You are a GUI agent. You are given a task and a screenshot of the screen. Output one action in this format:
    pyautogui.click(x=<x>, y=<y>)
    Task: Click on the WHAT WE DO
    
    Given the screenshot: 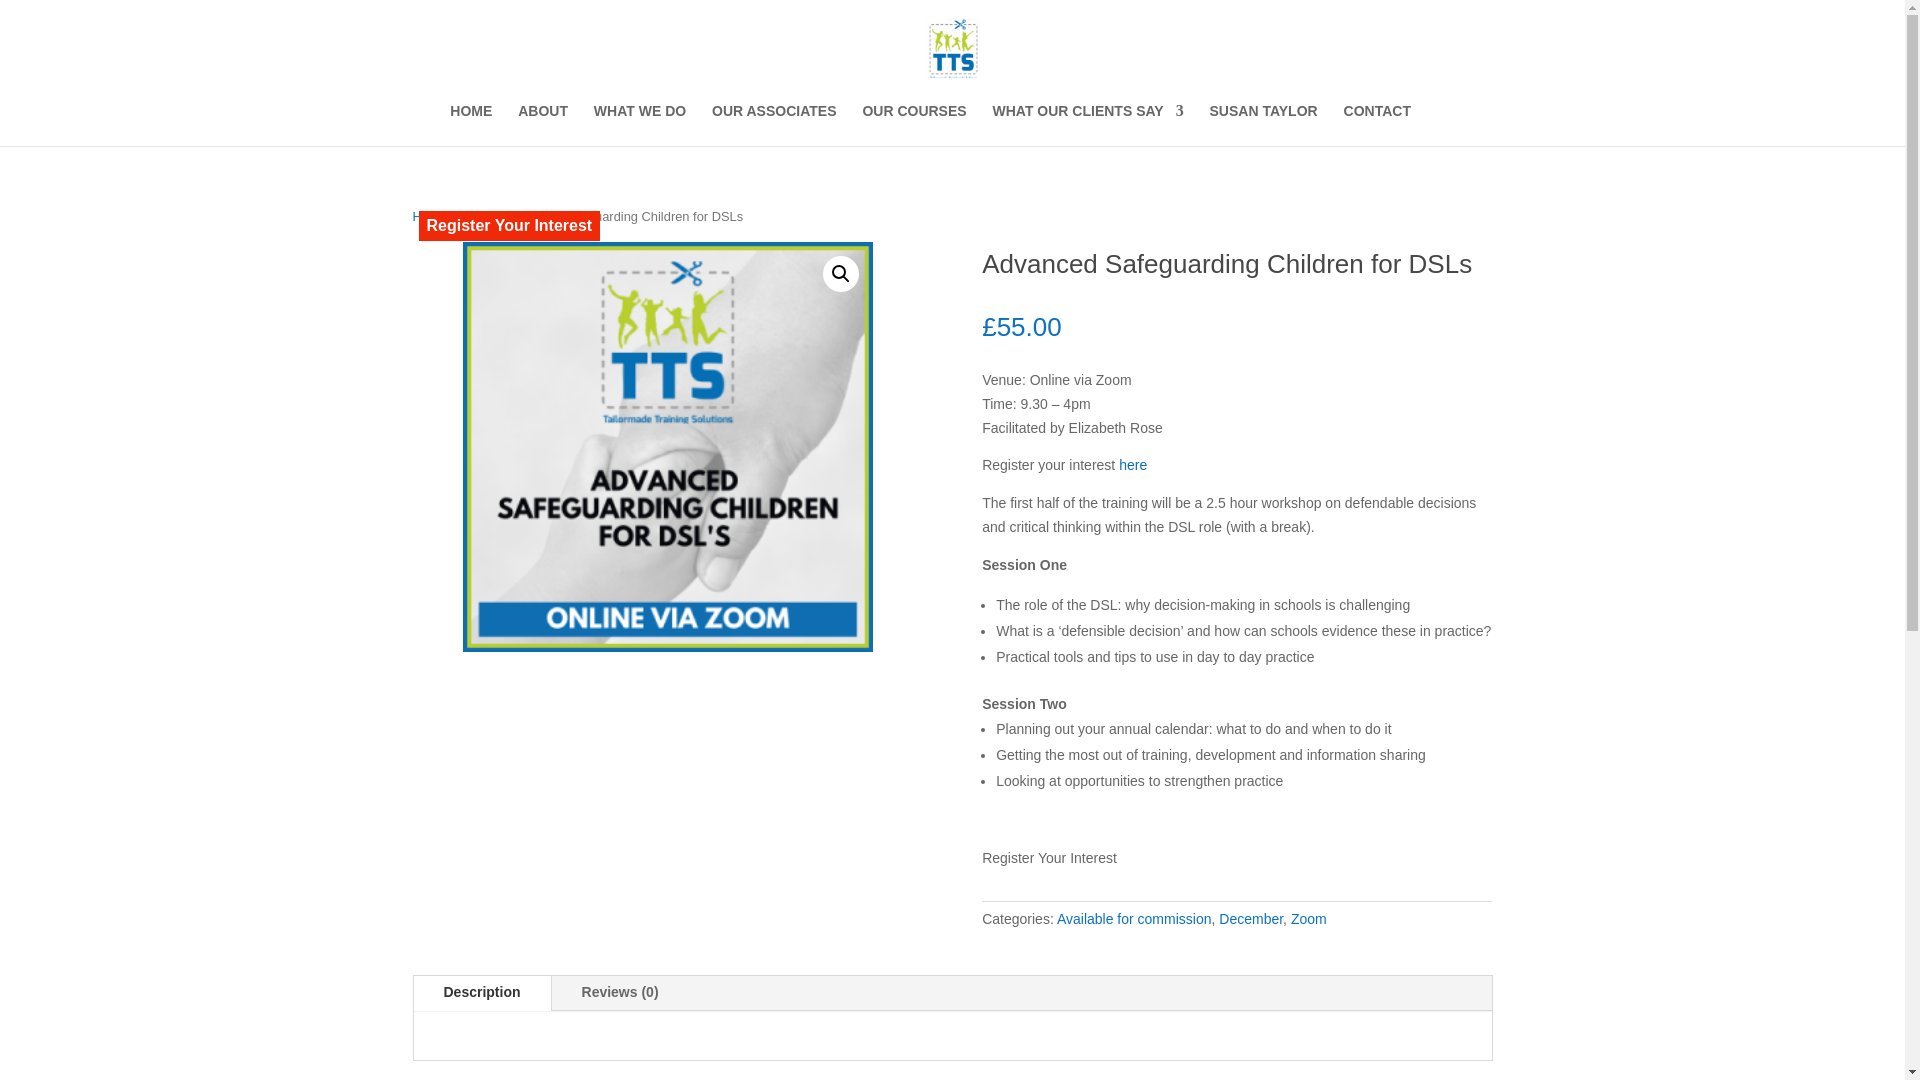 What is the action you would take?
    pyautogui.click(x=639, y=124)
    